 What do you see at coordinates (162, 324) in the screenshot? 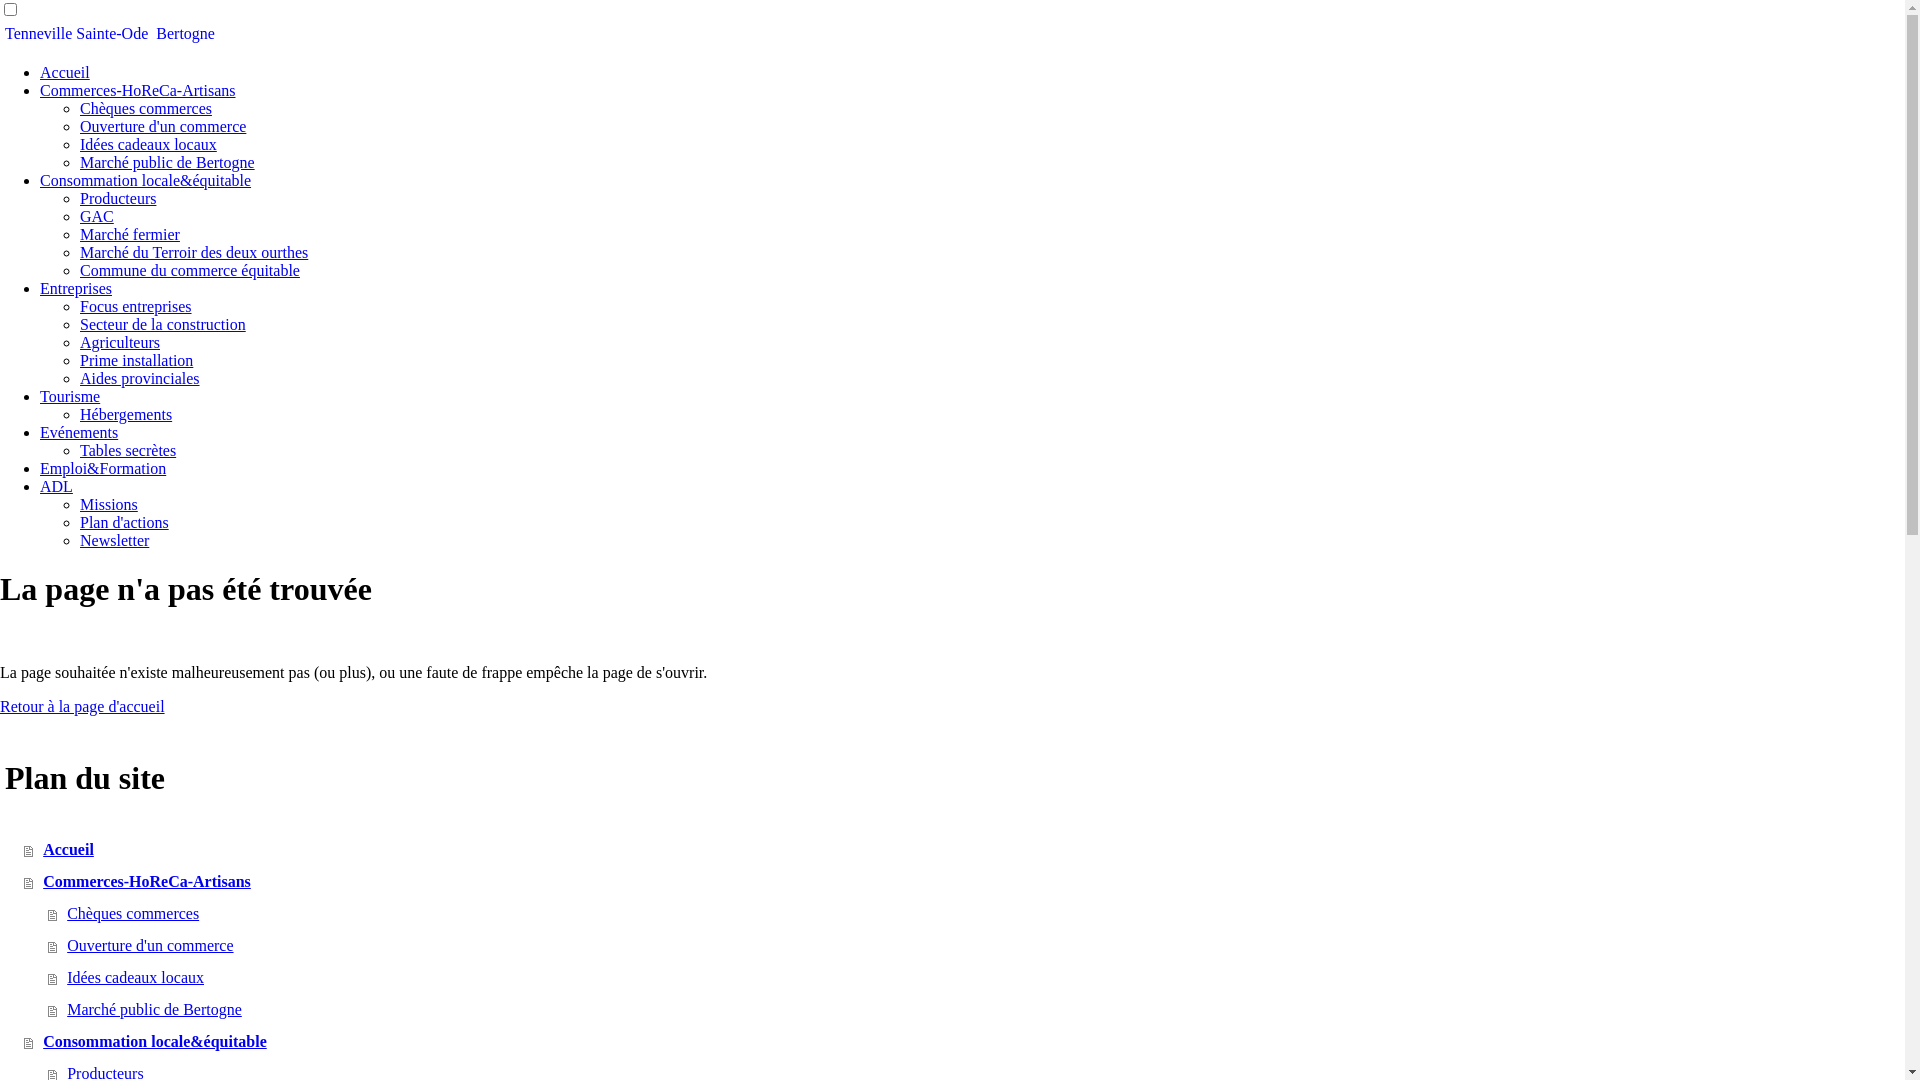
I see `Secteur de la construction` at bounding box center [162, 324].